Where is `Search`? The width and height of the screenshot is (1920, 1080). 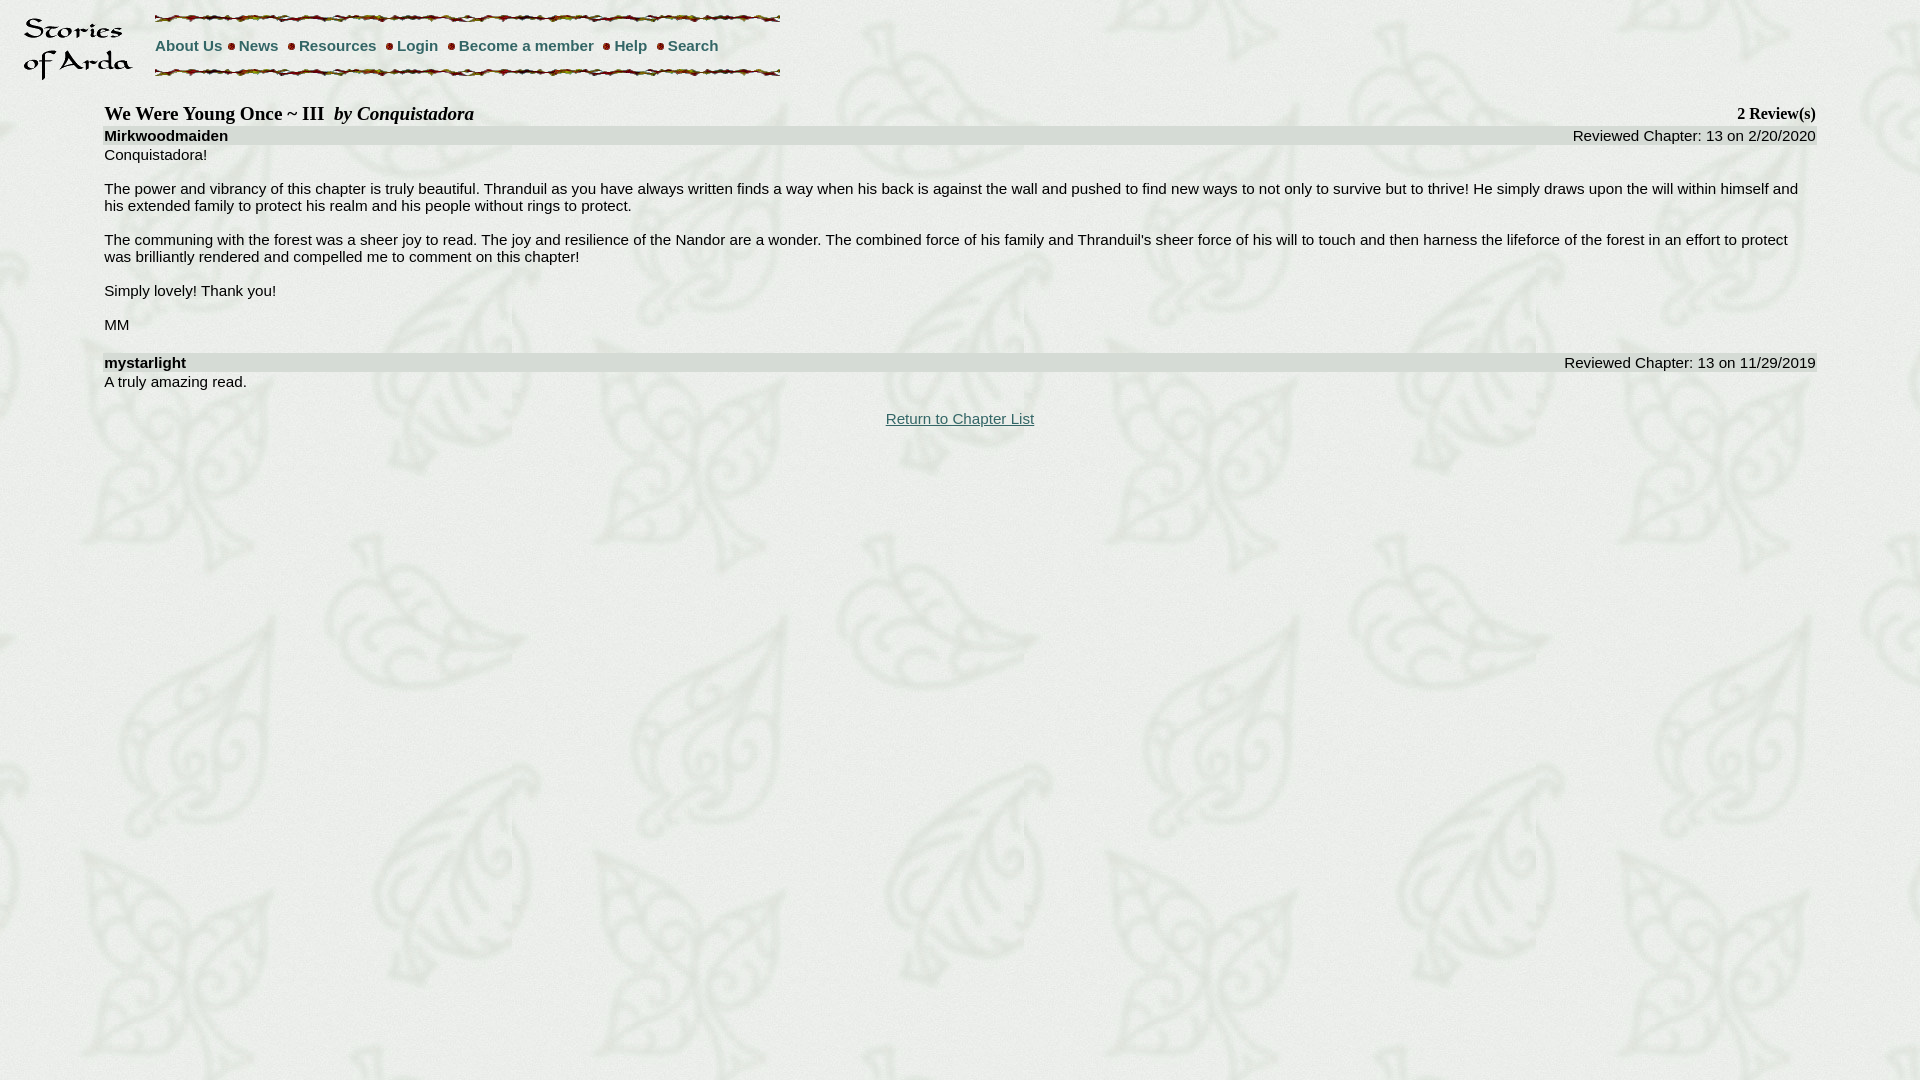 Search is located at coordinates (693, 45).